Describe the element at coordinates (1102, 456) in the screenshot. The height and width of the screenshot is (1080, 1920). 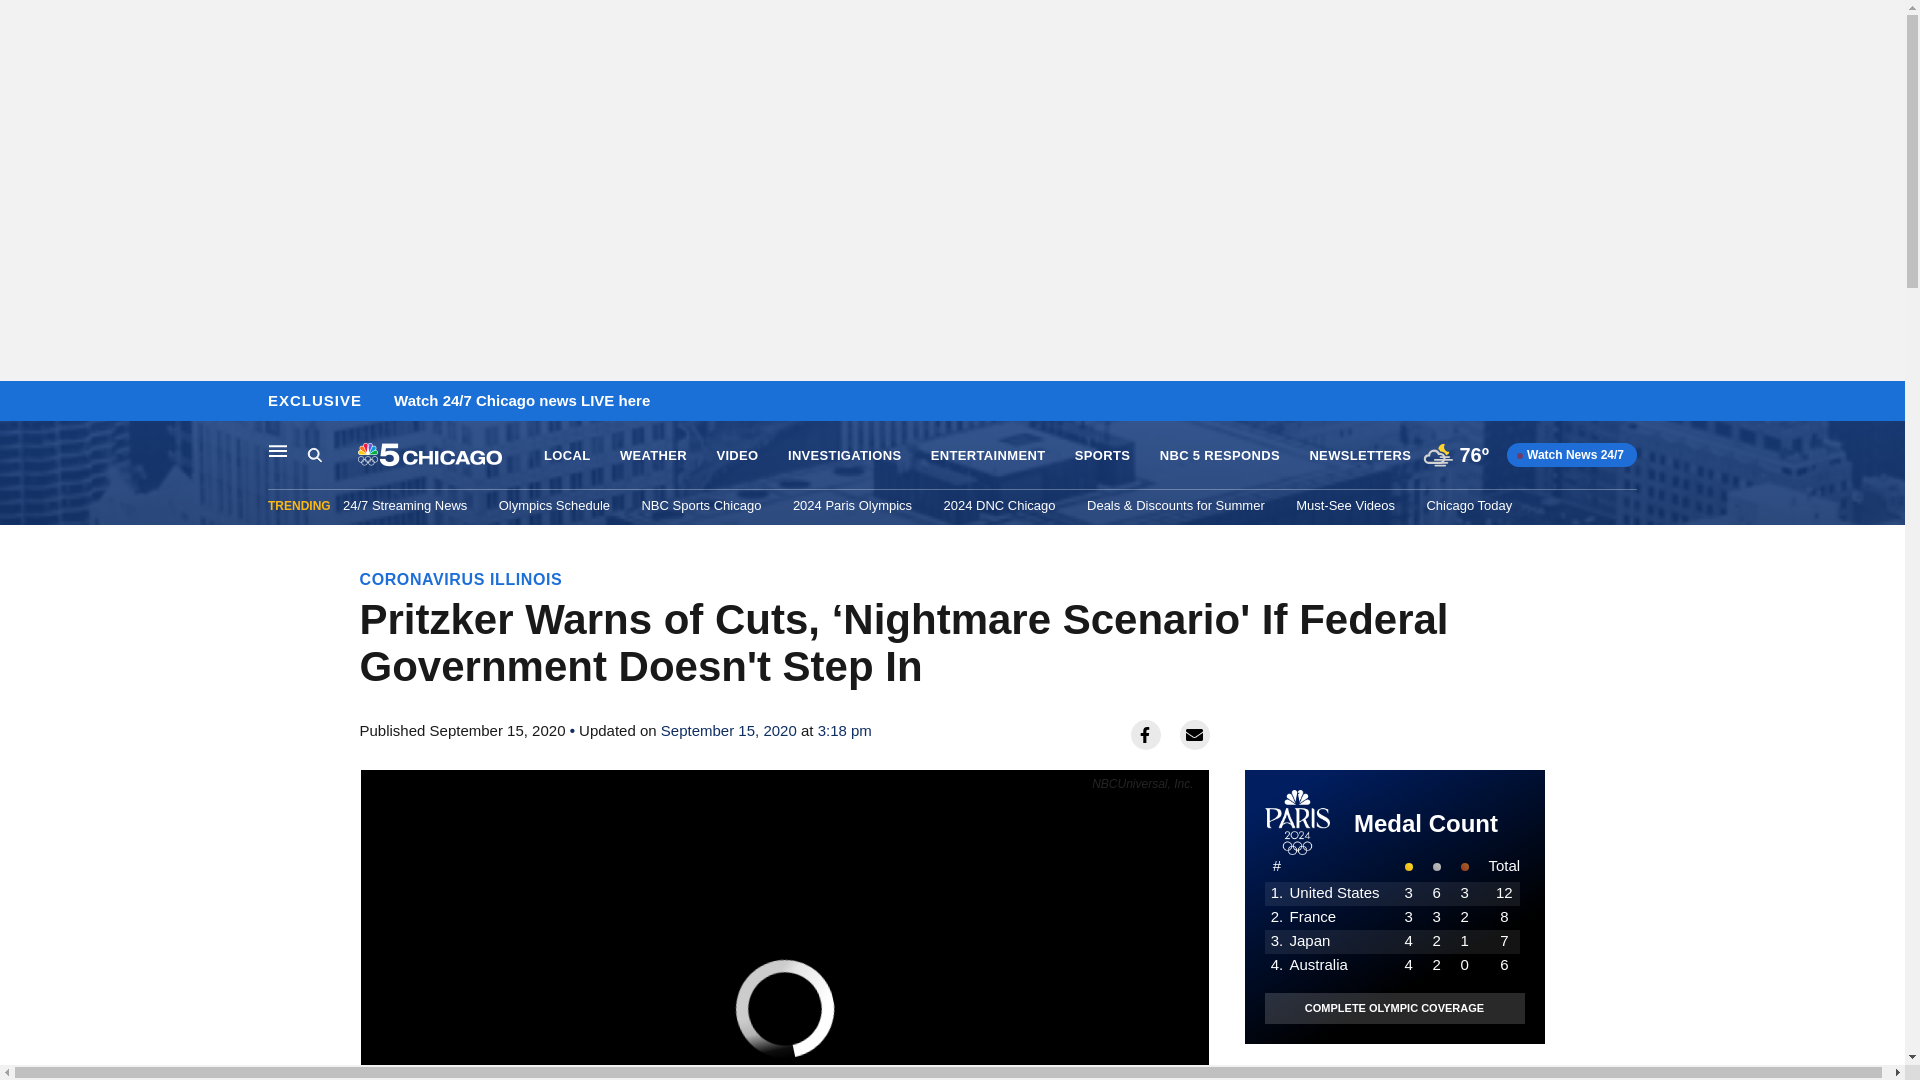
I see `SPORTS` at that location.